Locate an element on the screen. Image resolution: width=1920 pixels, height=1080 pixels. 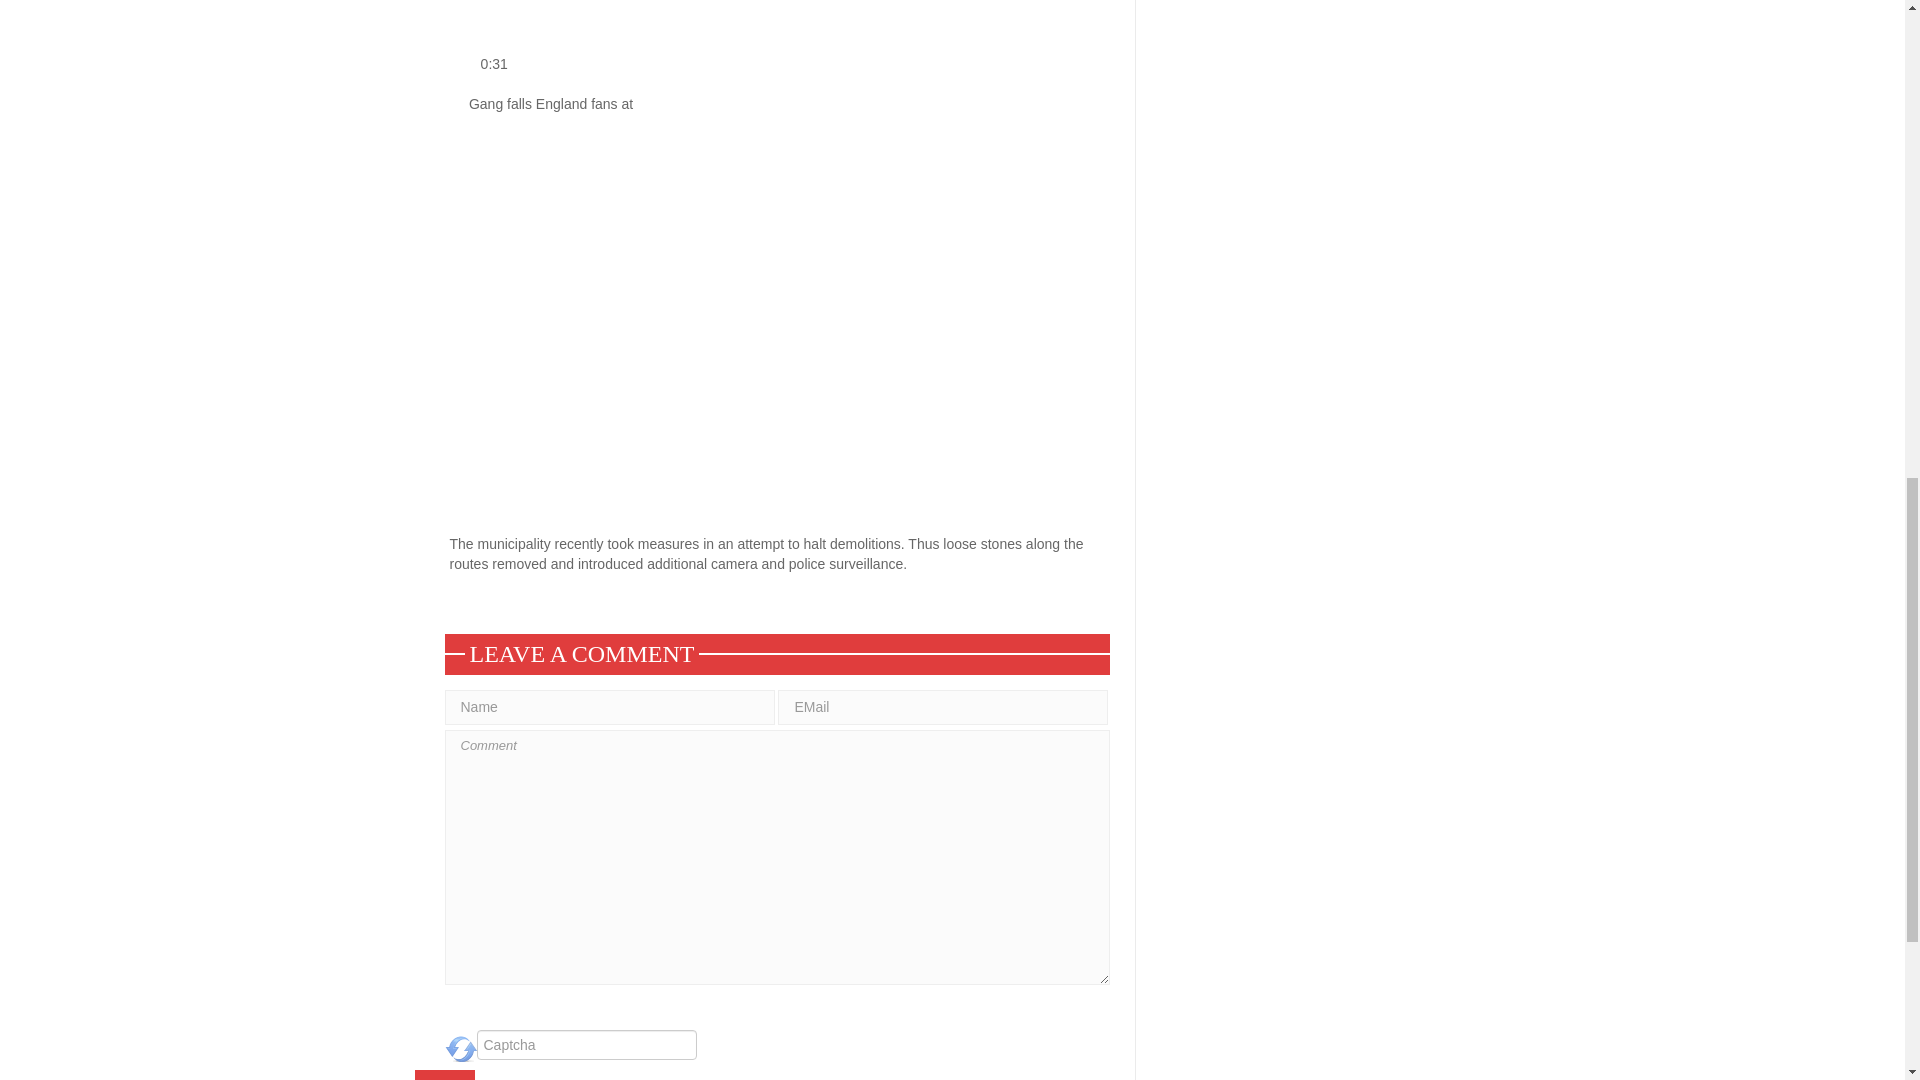
Send is located at coordinates (444, 1075).